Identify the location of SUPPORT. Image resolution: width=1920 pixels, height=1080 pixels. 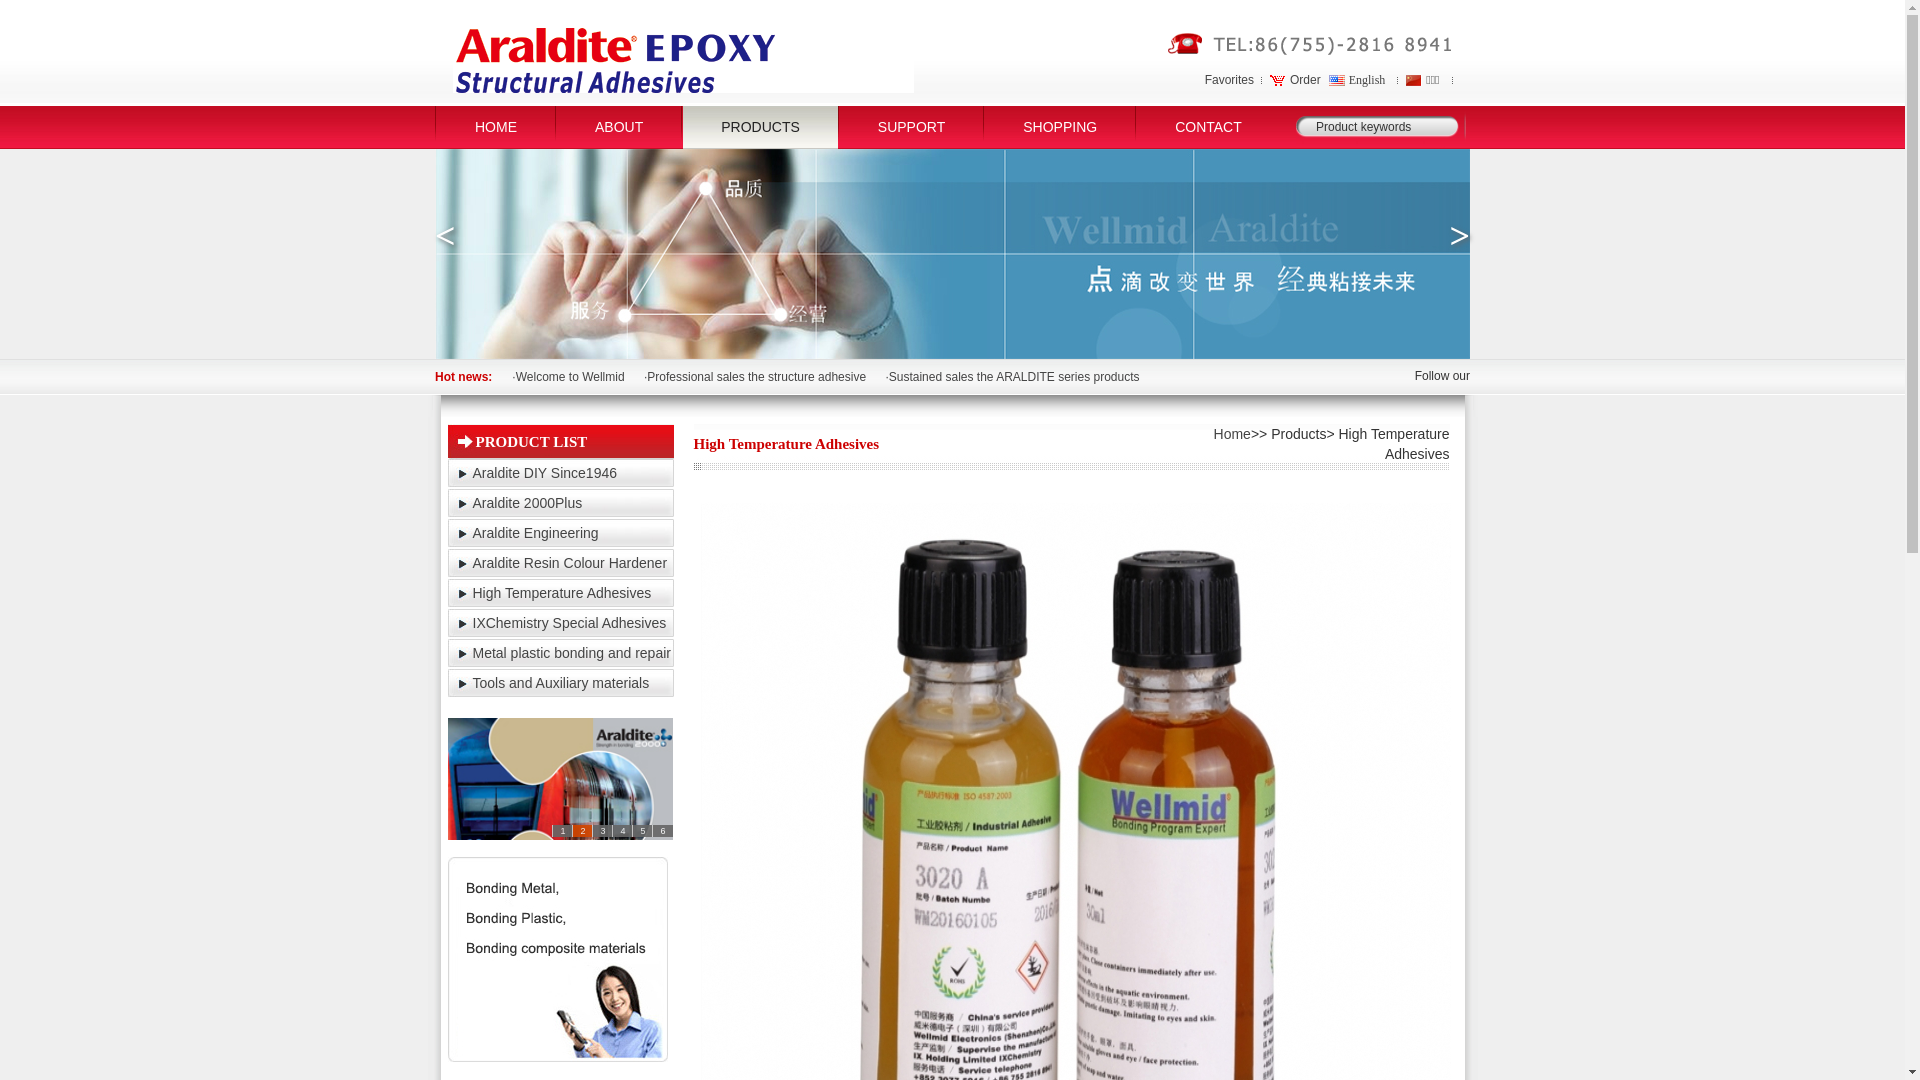
(912, 128).